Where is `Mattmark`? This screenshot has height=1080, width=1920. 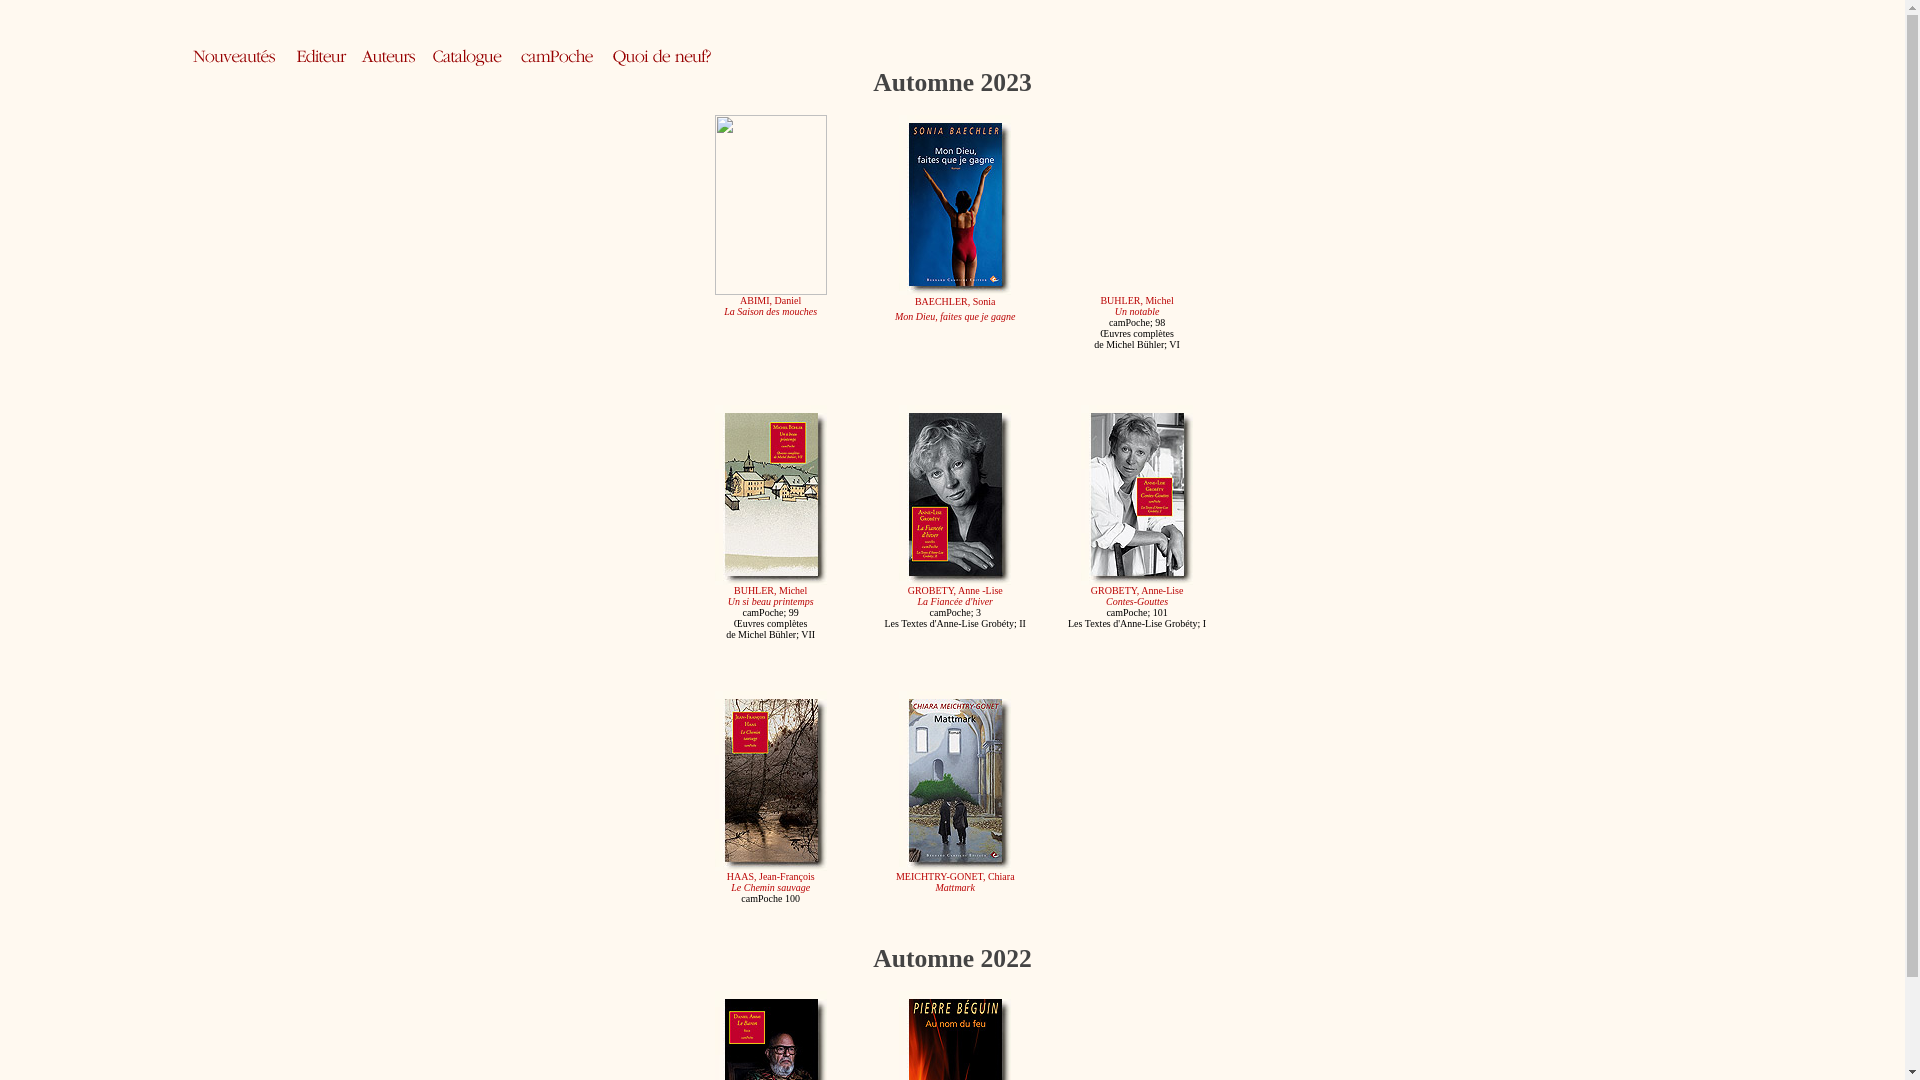 Mattmark is located at coordinates (956, 888).